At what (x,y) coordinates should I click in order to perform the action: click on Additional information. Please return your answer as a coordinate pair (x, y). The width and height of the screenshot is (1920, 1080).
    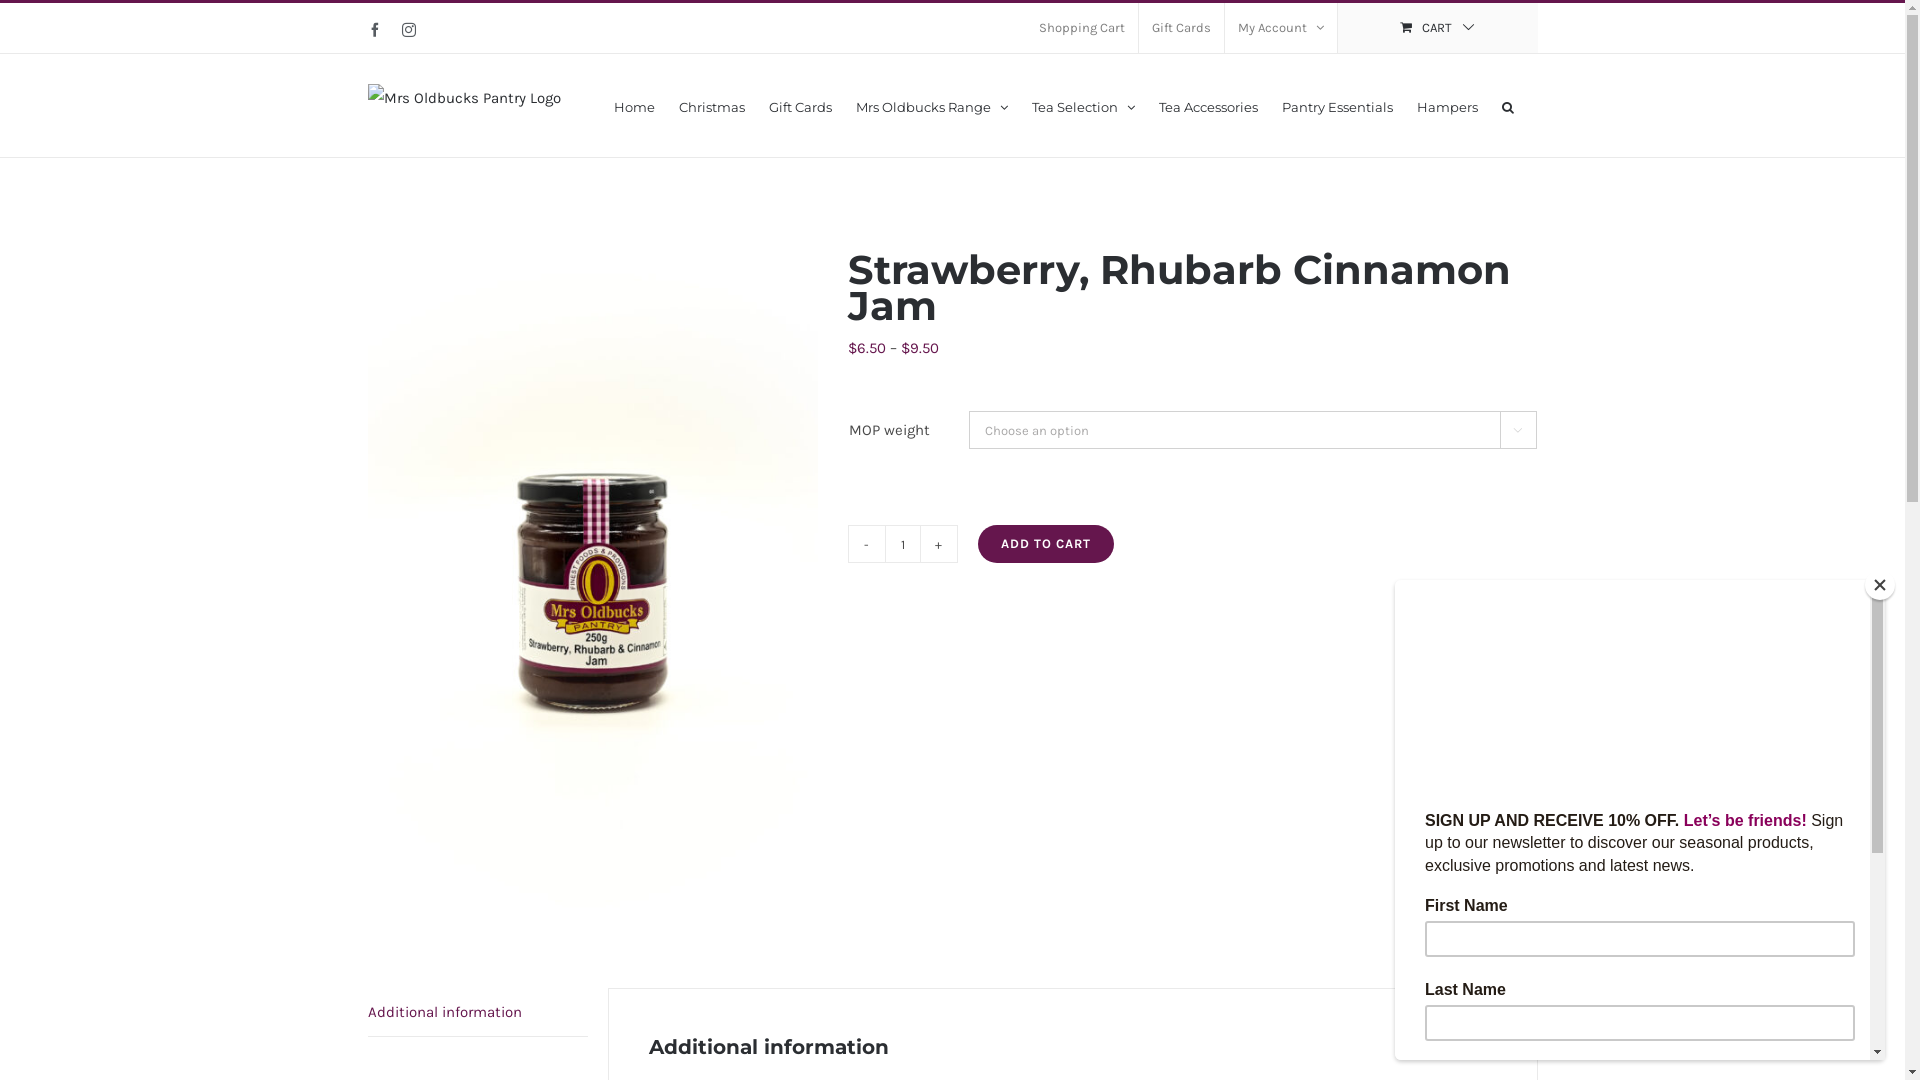
    Looking at the image, I should click on (478, 1012).